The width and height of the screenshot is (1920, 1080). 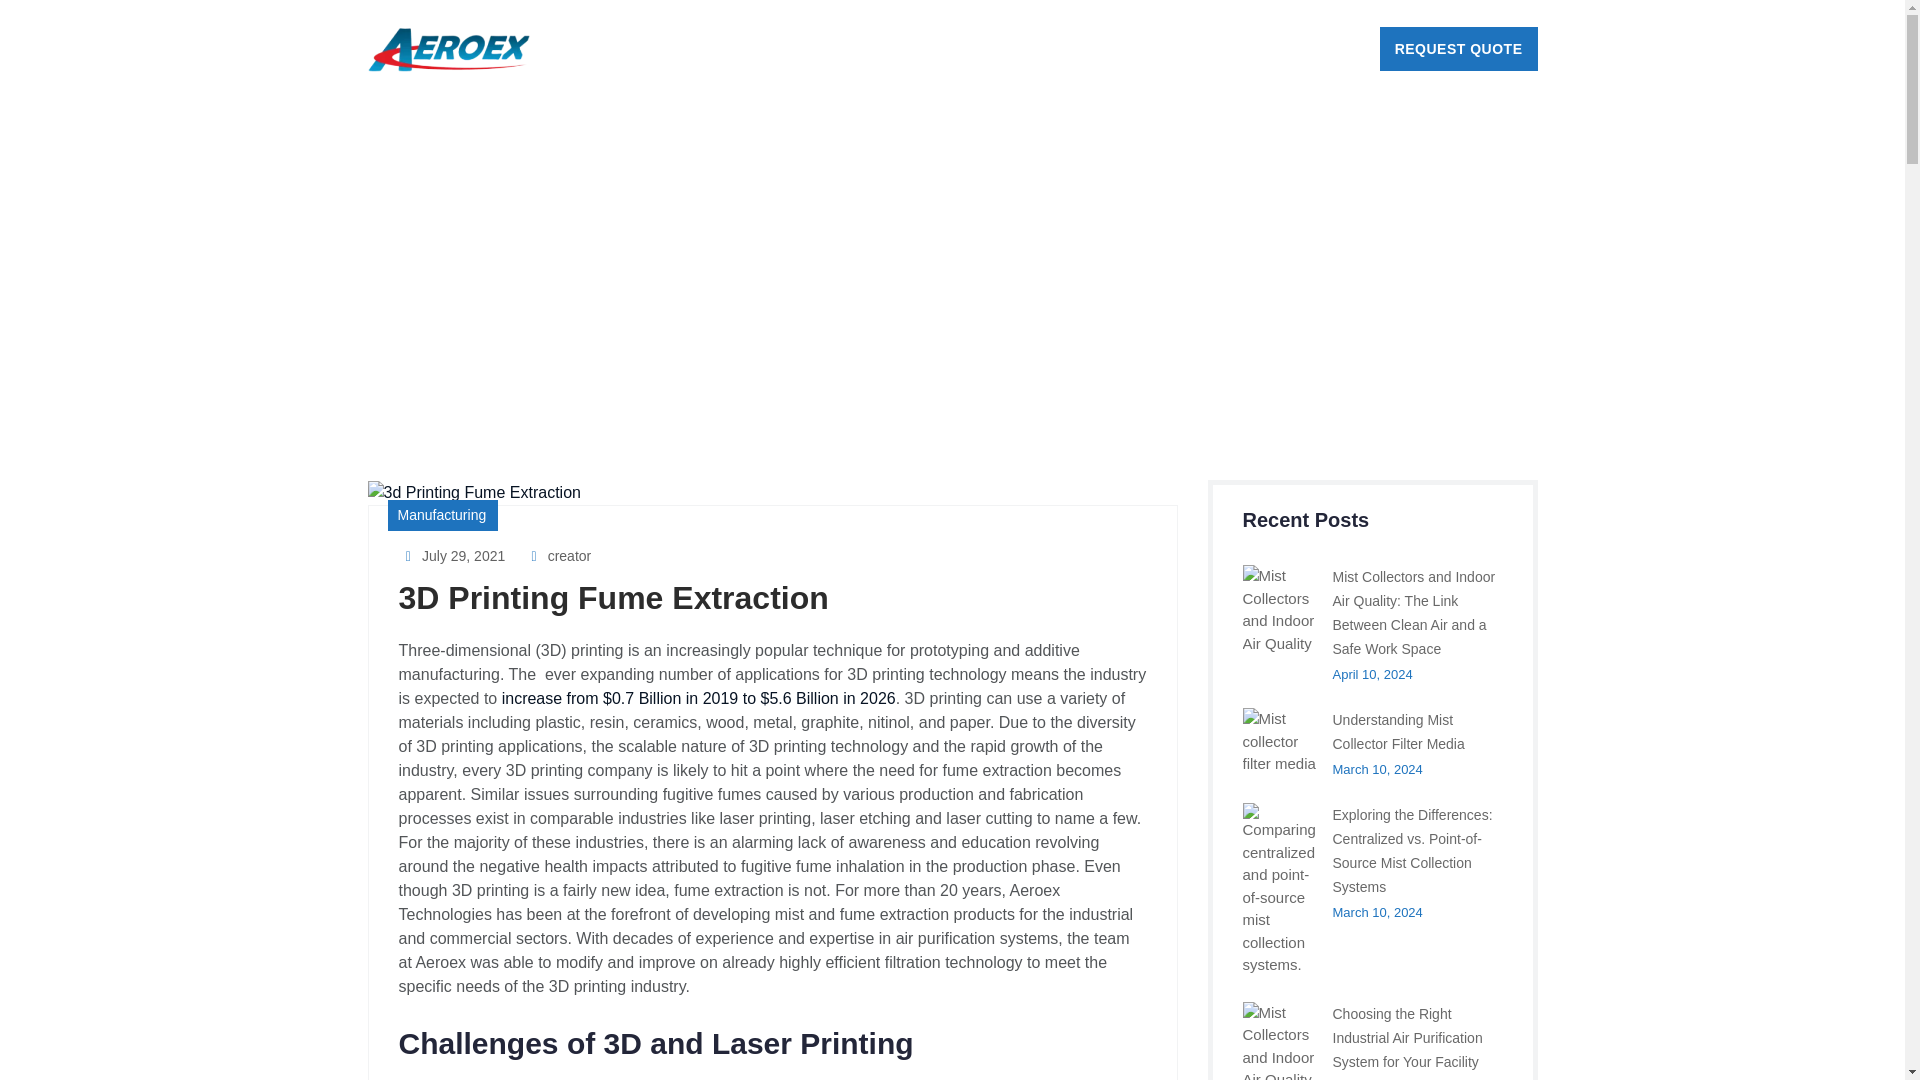 I want to click on Air Purification, so click(x=442, y=516).